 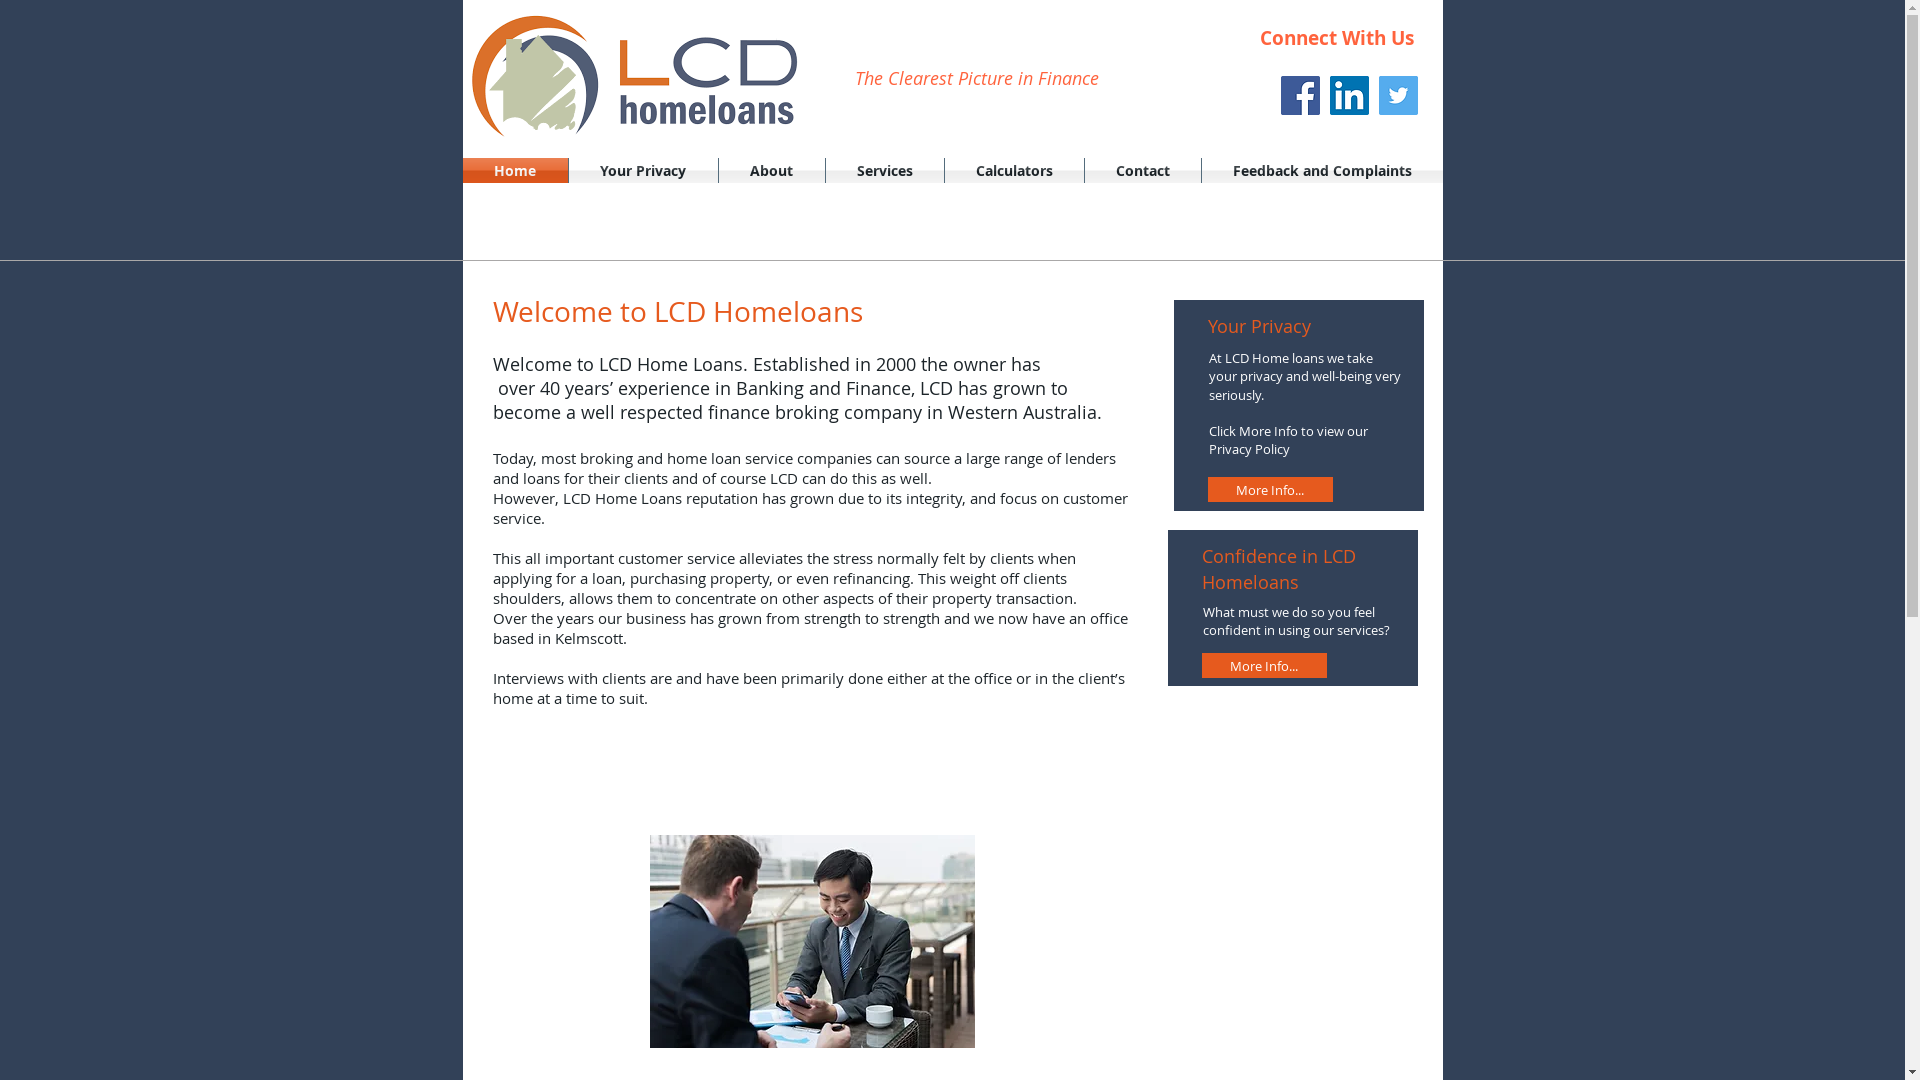 I want to click on Services, so click(x=885, y=170).